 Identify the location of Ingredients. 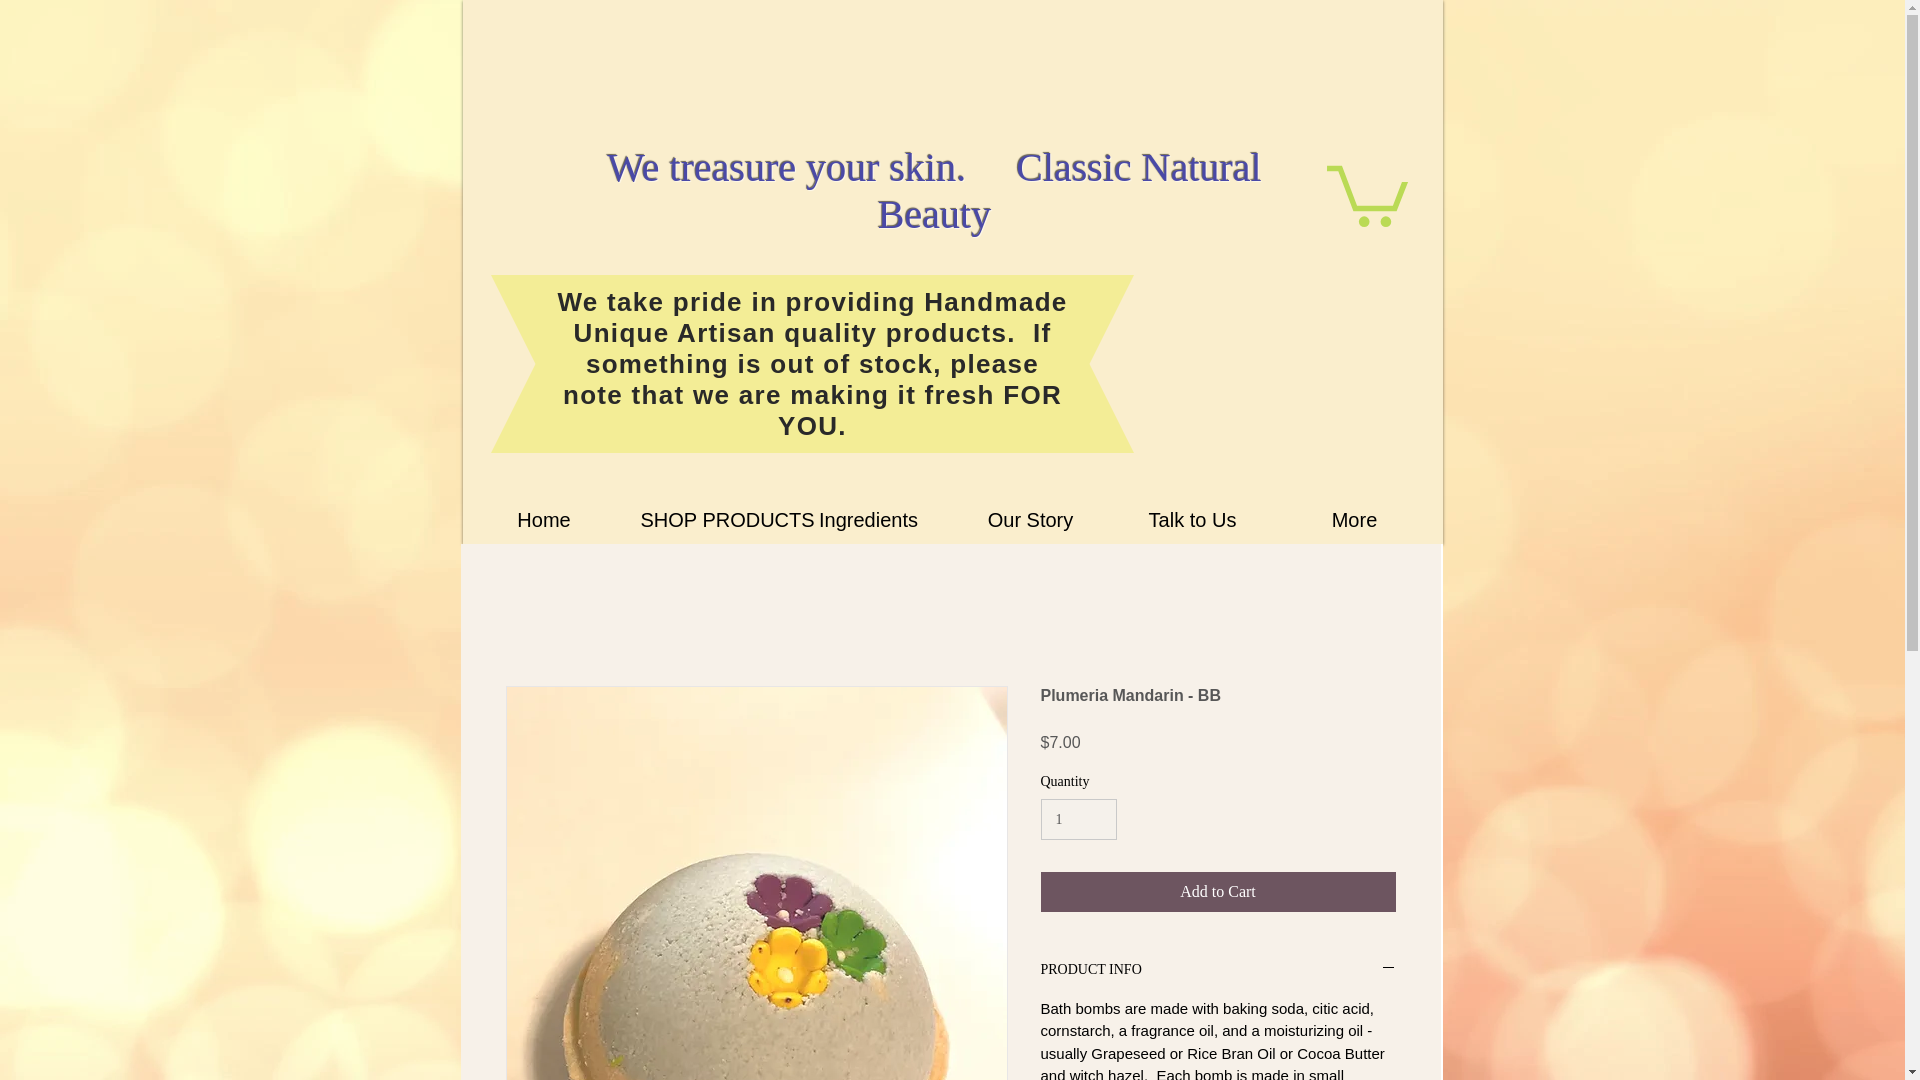
(868, 520).